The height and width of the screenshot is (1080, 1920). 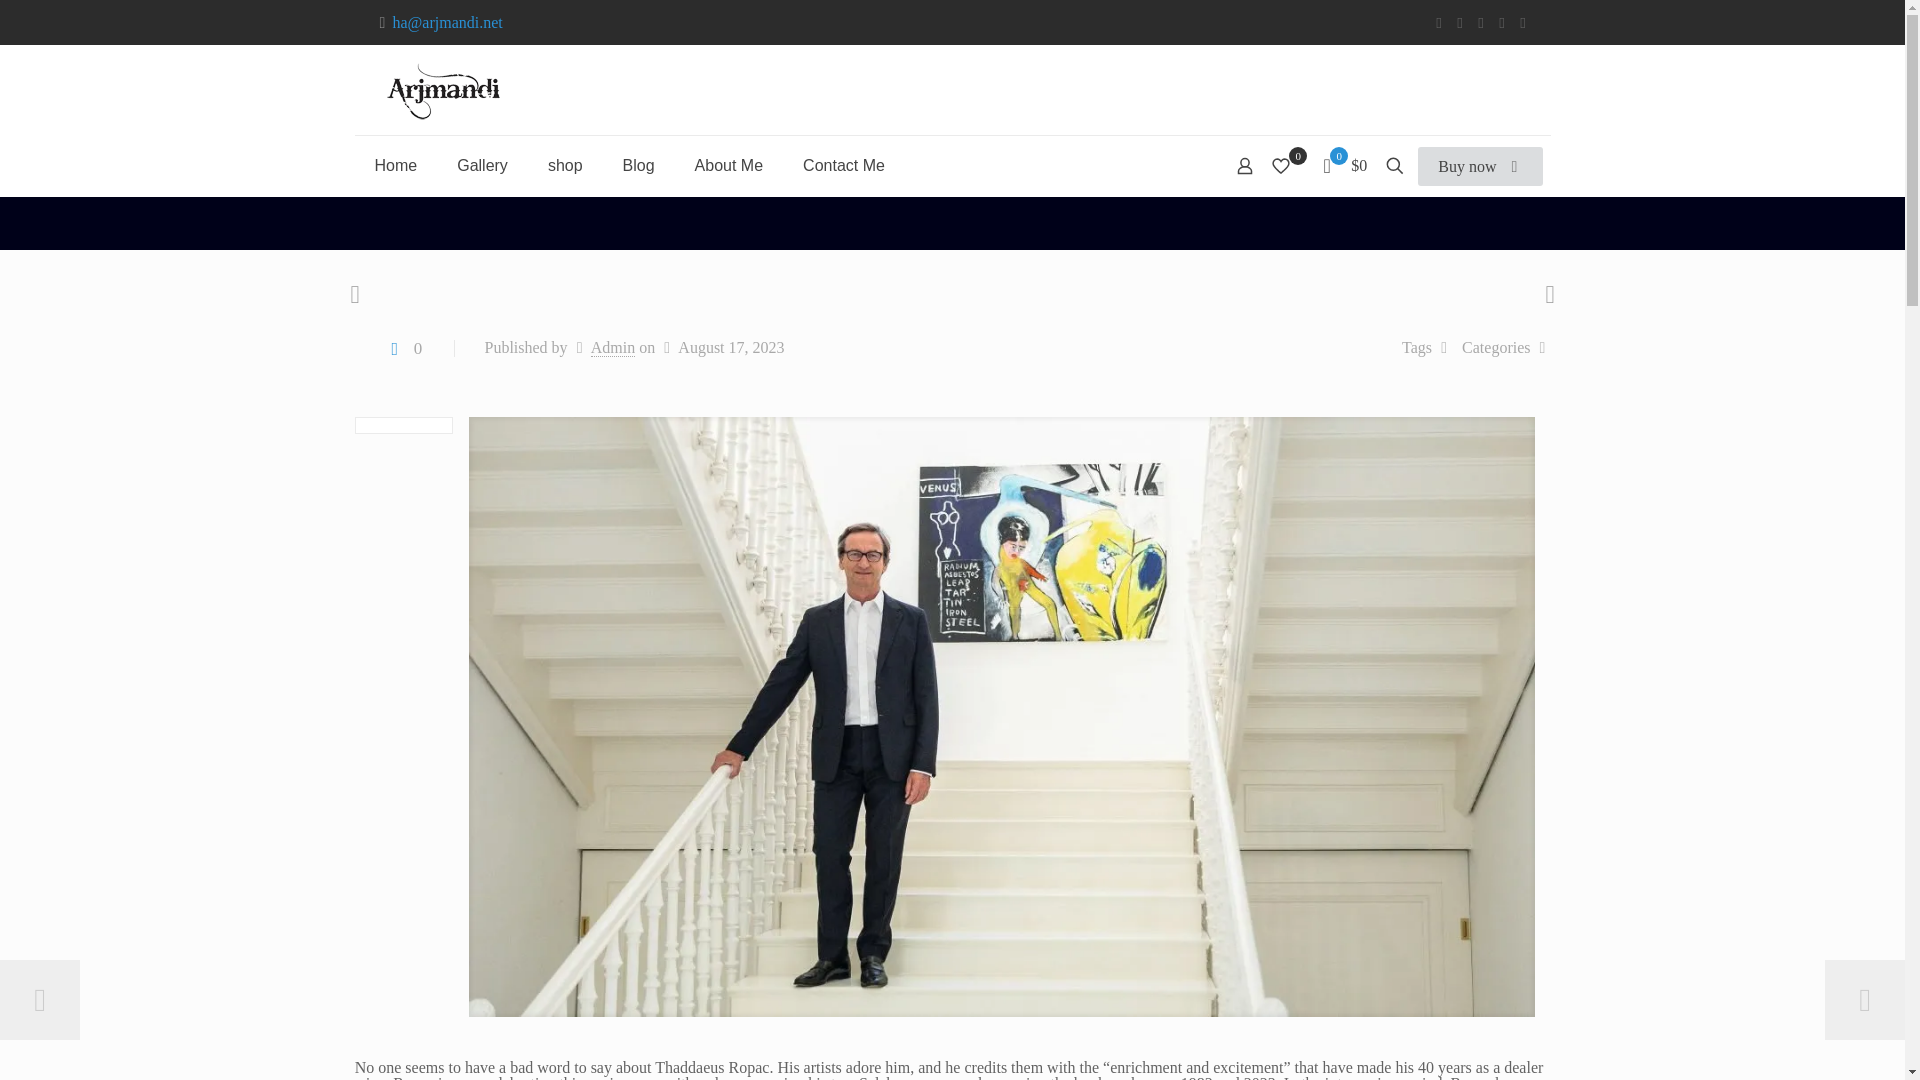 I want to click on Home, so click(x=395, y=166).